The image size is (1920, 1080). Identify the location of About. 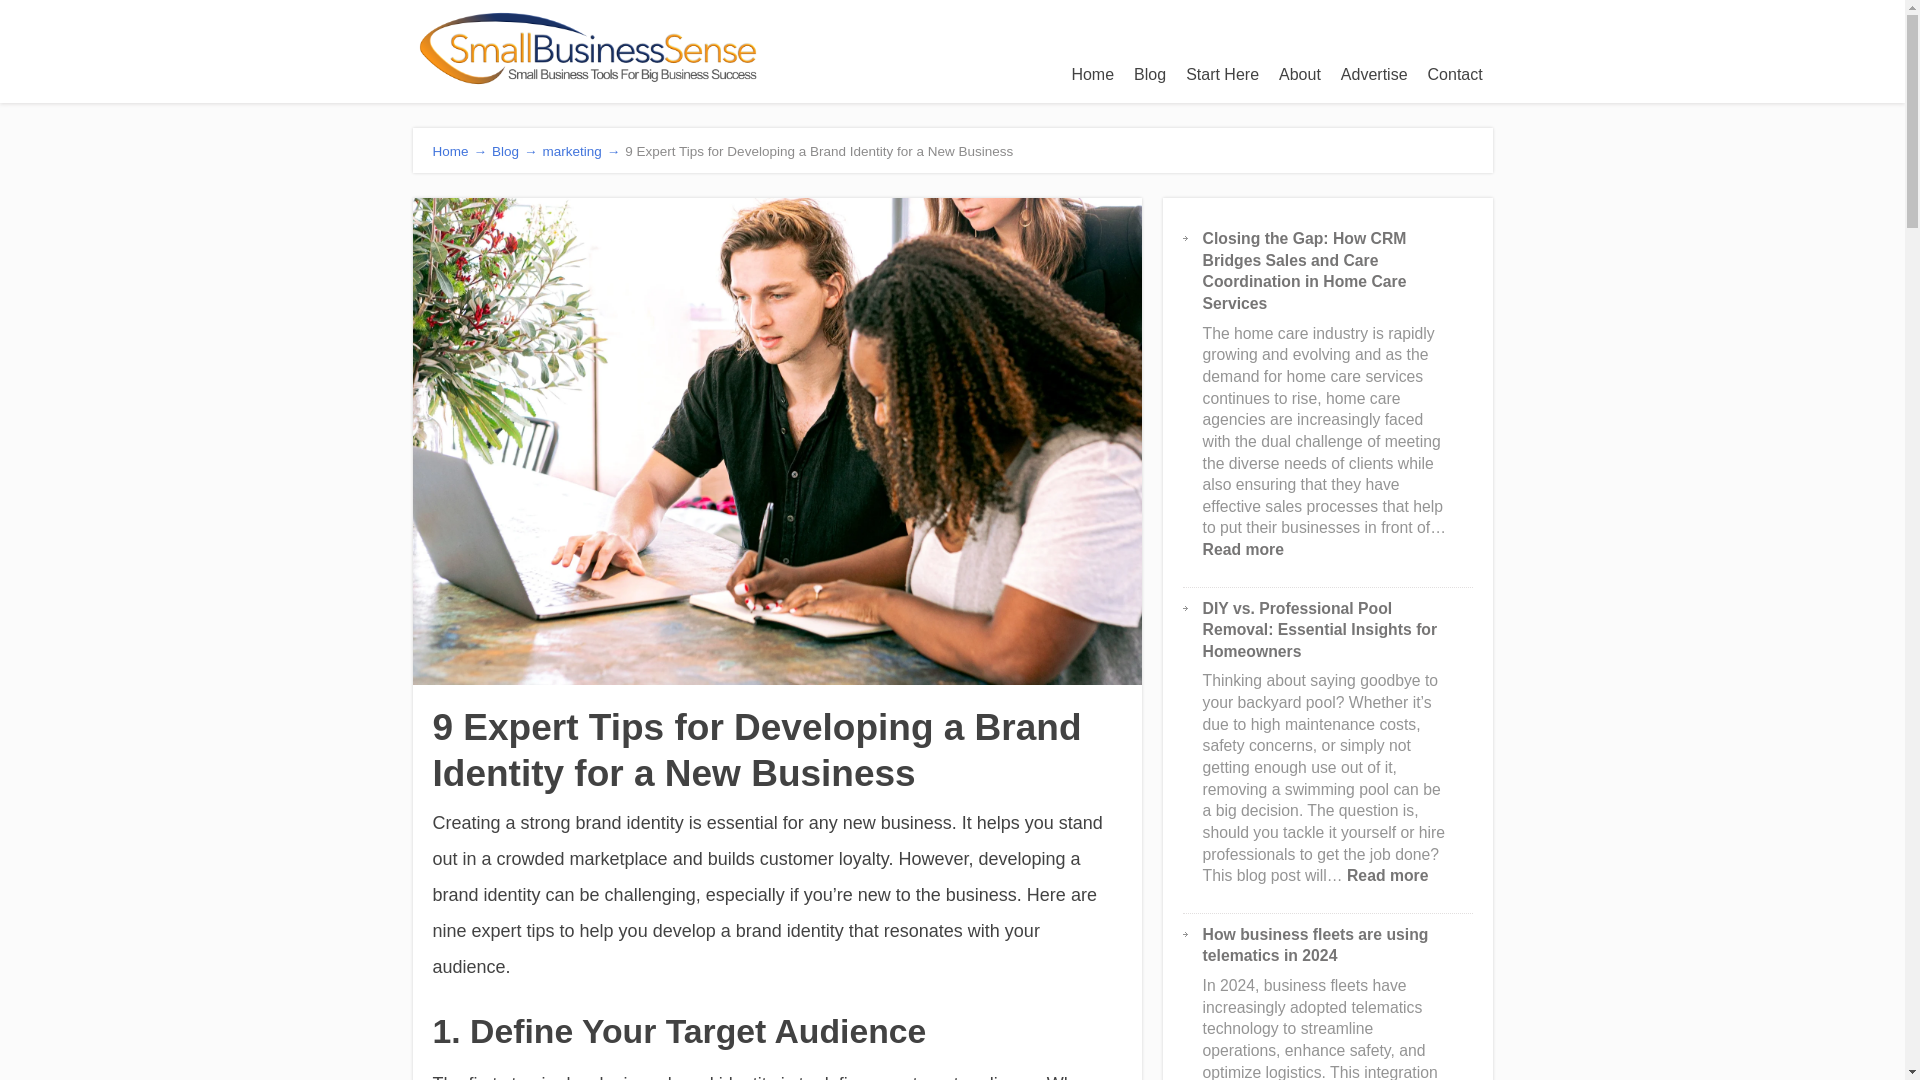
(1300, 74).